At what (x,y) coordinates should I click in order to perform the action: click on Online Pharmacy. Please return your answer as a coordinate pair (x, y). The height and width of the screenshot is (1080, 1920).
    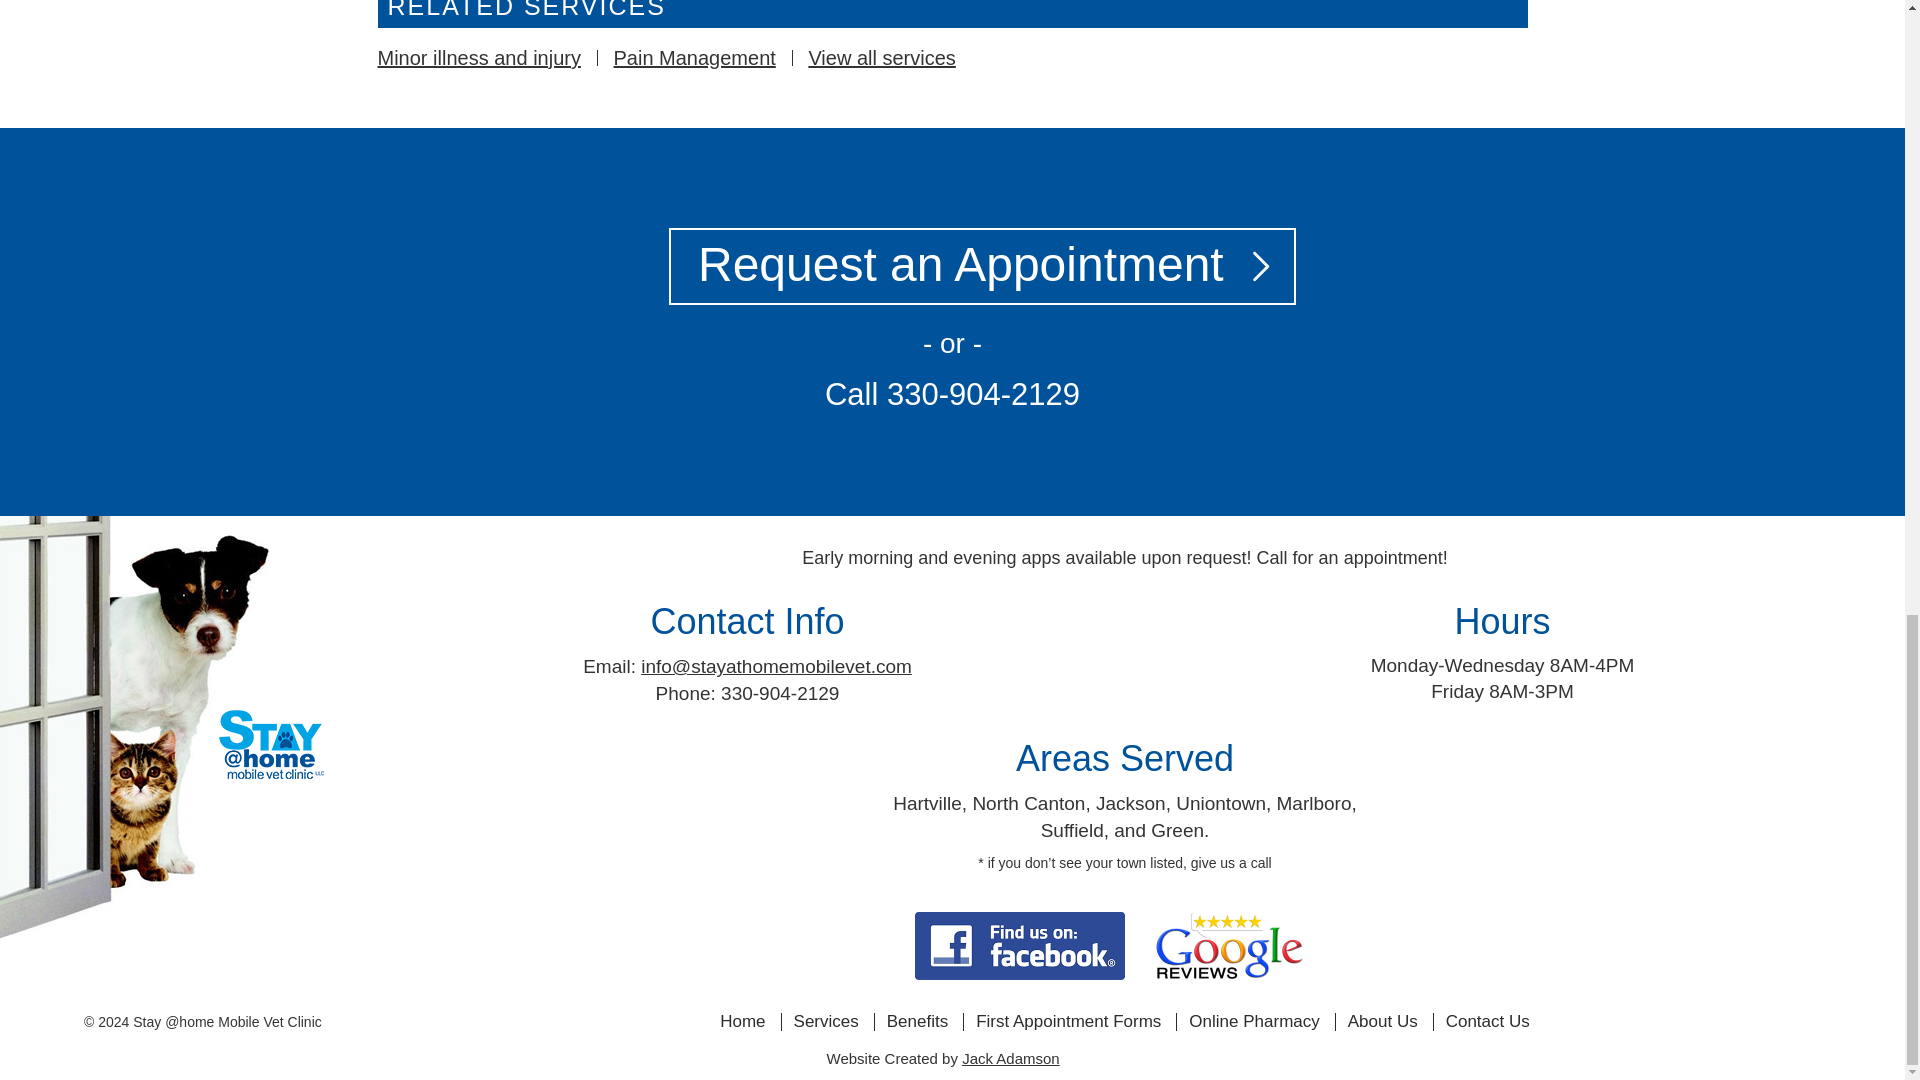
    Looking at the image, I should click on (1254, 1022).